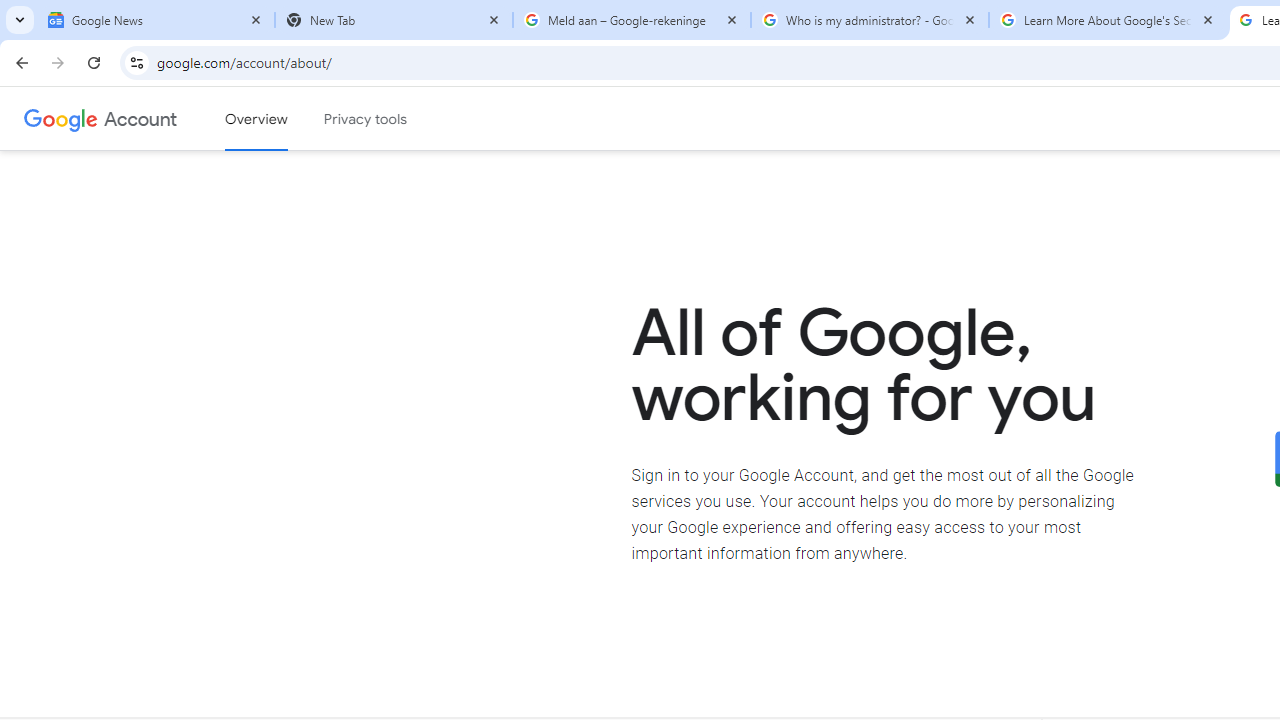 Image resolution: width=1280 pixels, height=720 pixels. I want to click on Google logo, so click(61, 118).